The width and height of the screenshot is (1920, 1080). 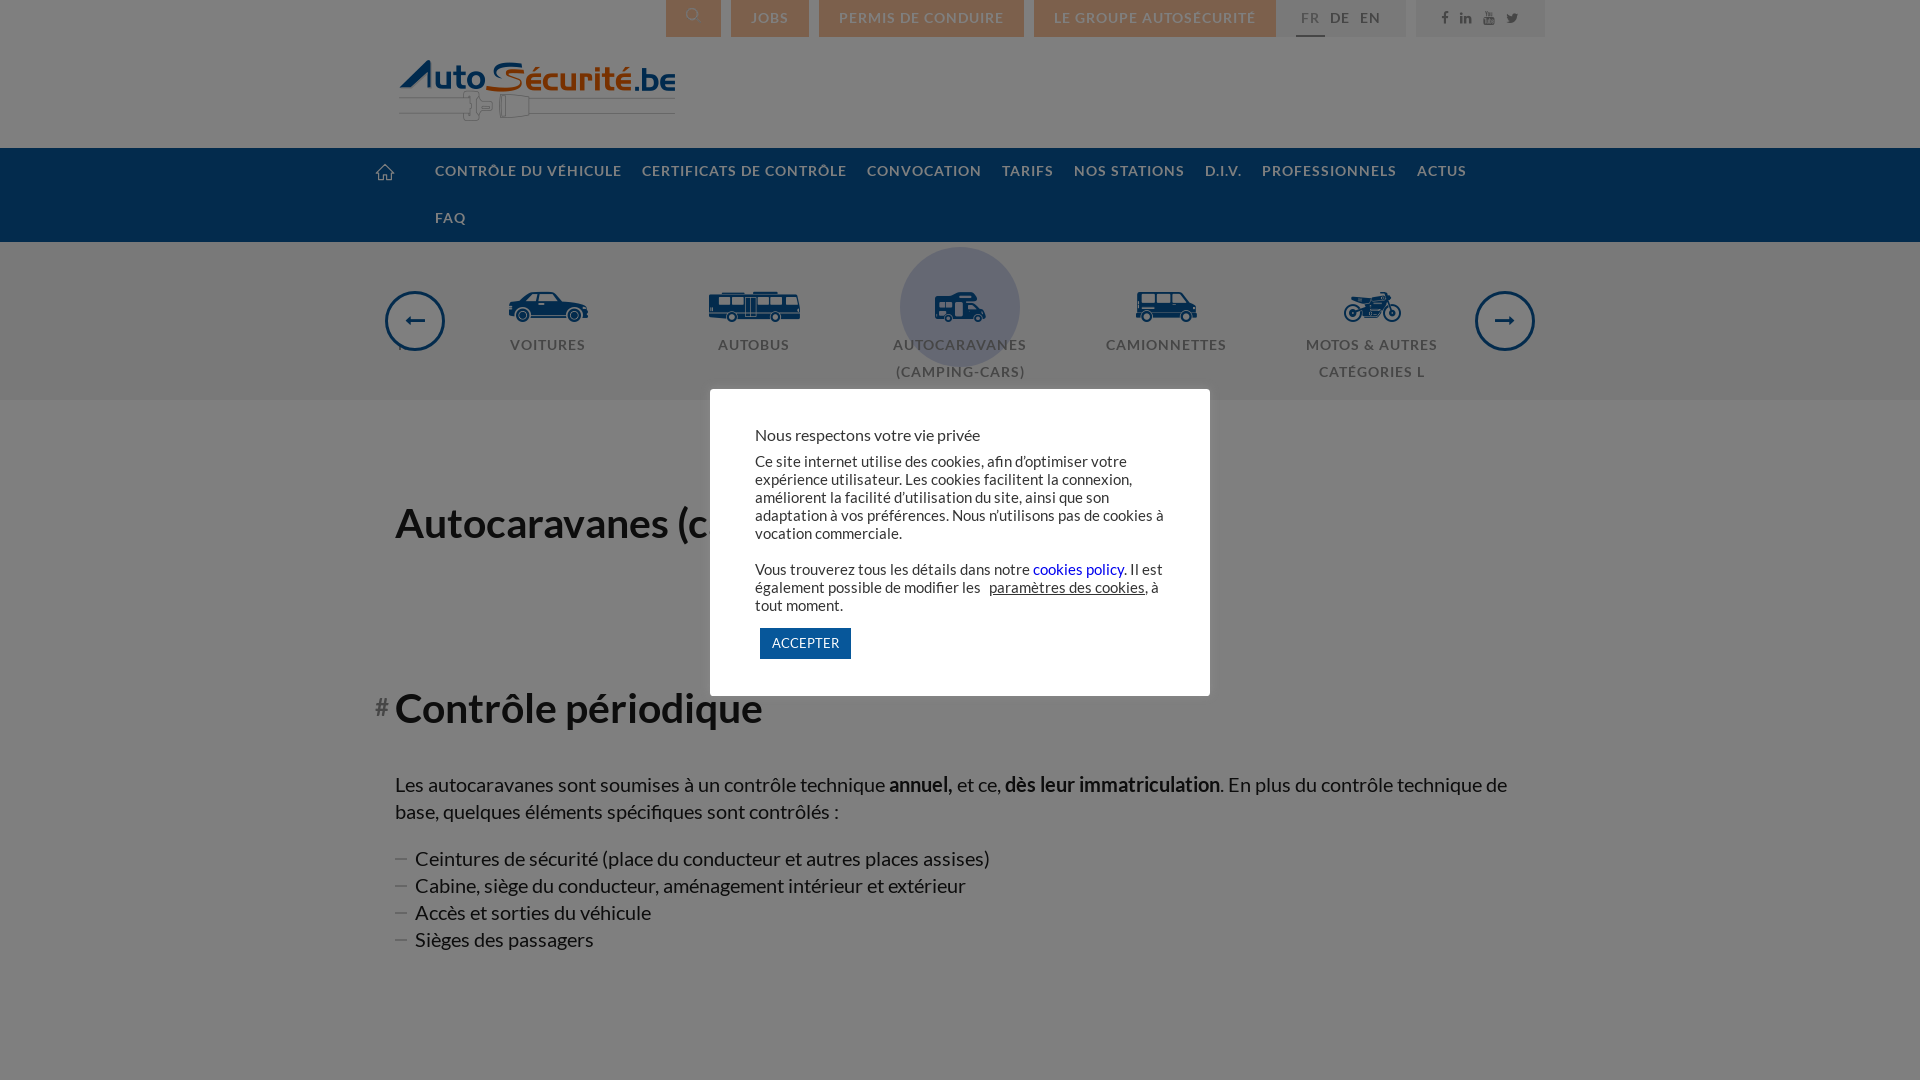 What do you see at coordinates (382, 708) in the screenshot?
I see `#` at bounding box center [382, 708].